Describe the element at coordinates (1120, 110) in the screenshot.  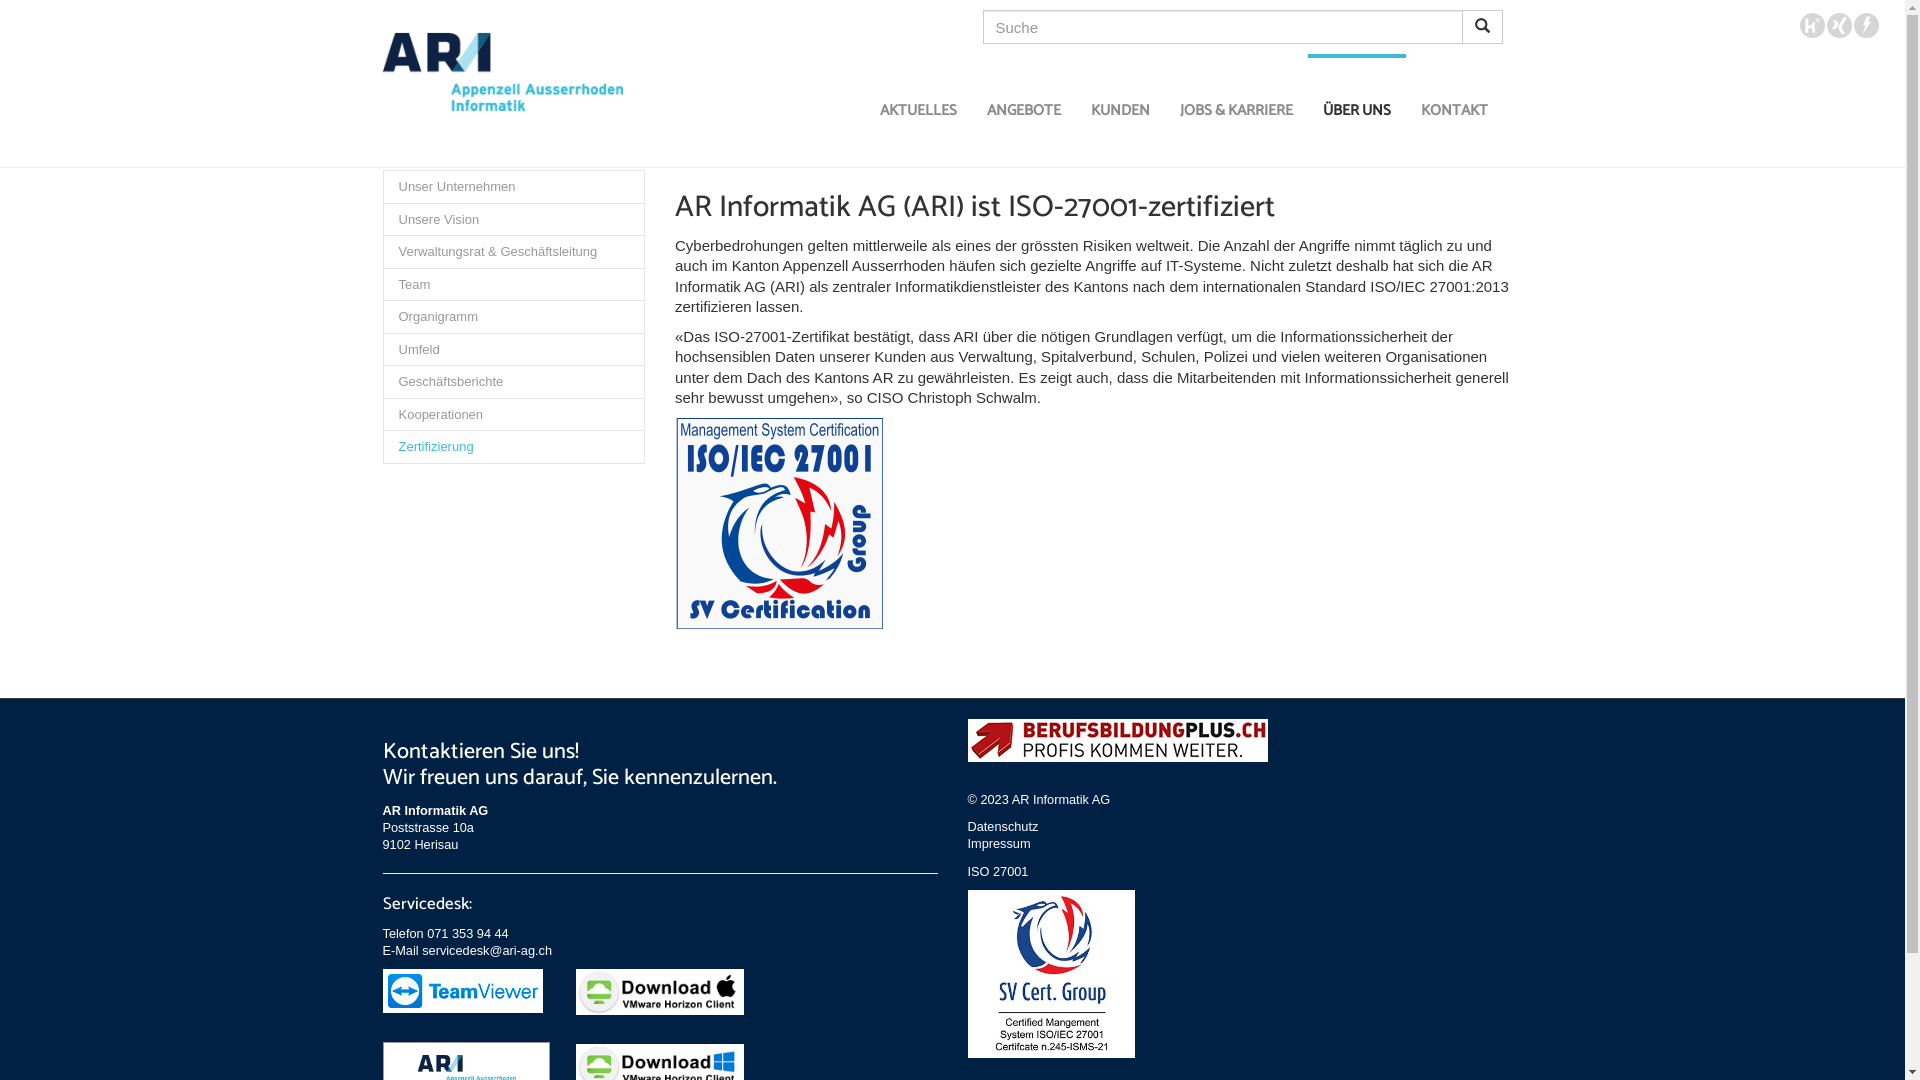
I see `KUNDEN` at that location.